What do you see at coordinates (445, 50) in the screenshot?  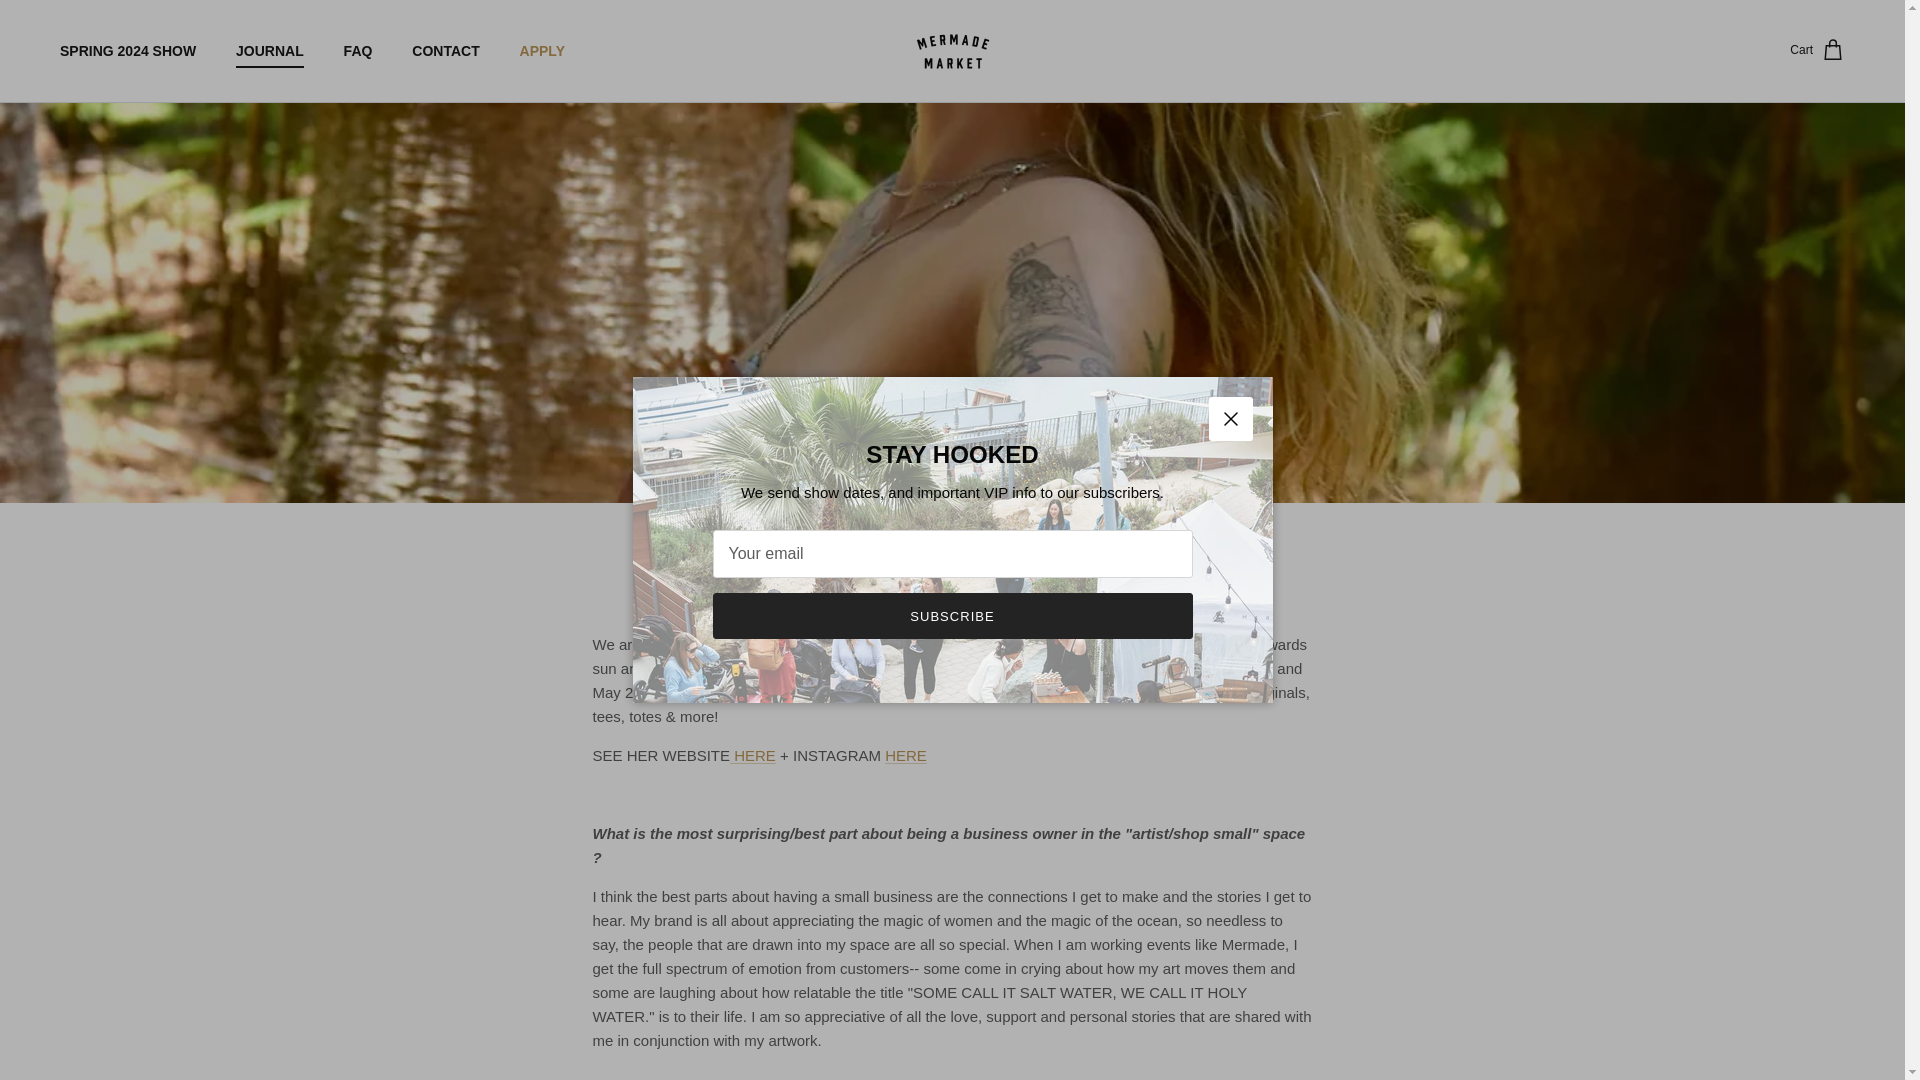 I see `CONTACT` at bounding box center [445, 50].